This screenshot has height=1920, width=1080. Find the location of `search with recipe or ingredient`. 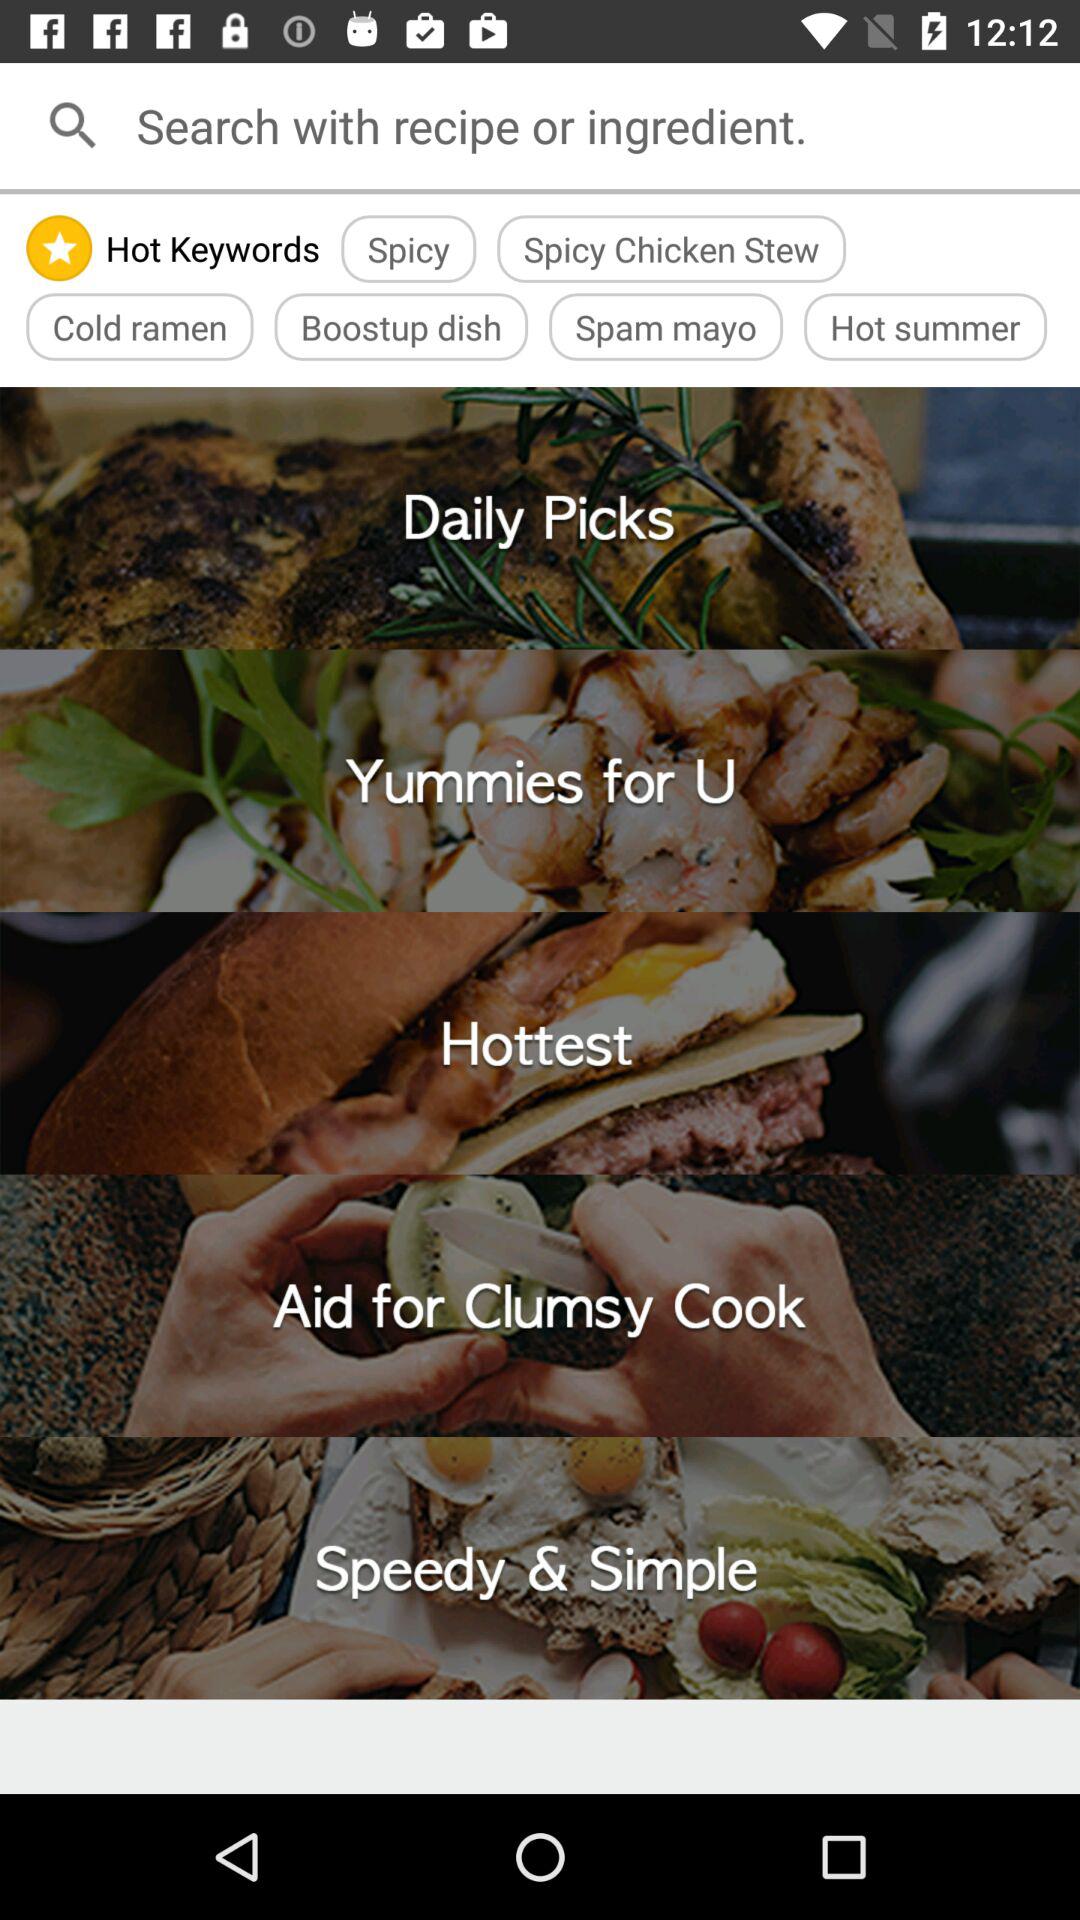

search with recipe or ingredient is located at coordinates (601, 126).